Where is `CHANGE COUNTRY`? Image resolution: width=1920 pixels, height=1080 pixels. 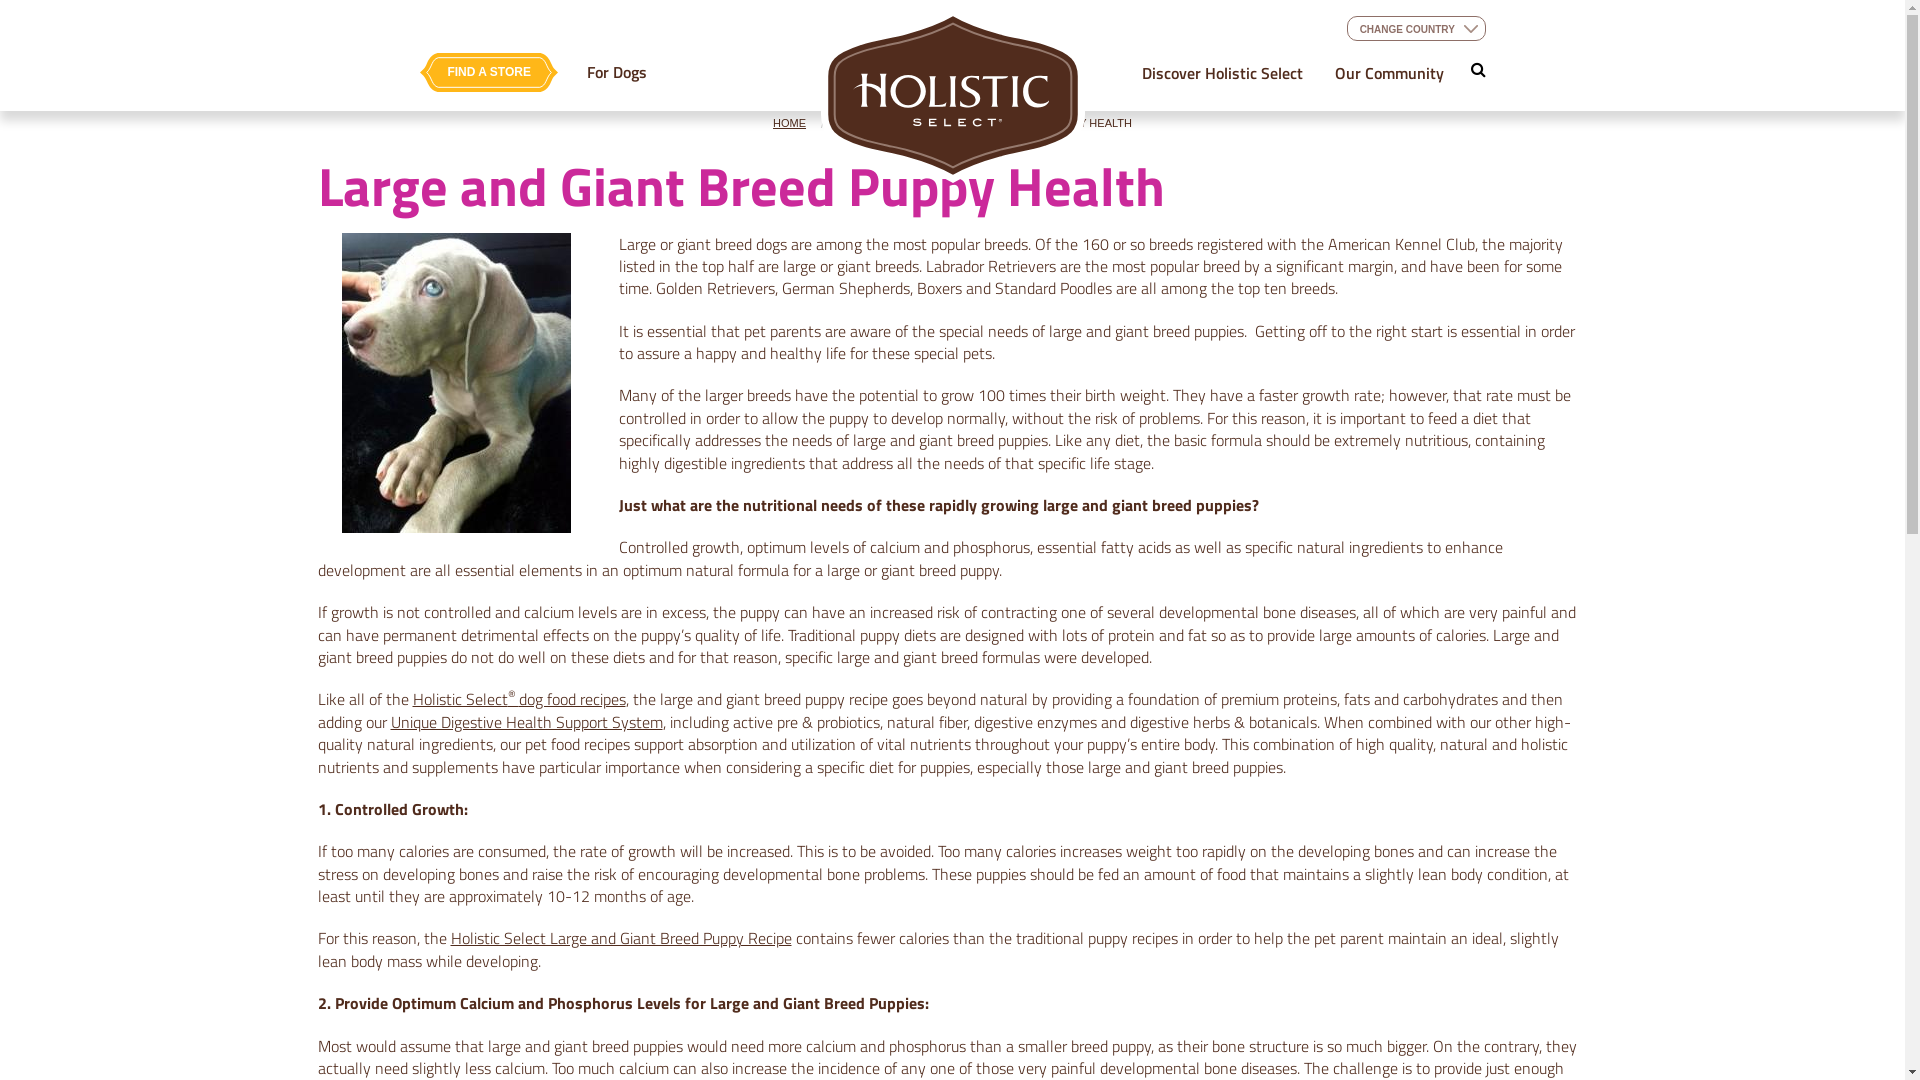 CHANGE COUNTRY is located at coordinates (1416, 28).